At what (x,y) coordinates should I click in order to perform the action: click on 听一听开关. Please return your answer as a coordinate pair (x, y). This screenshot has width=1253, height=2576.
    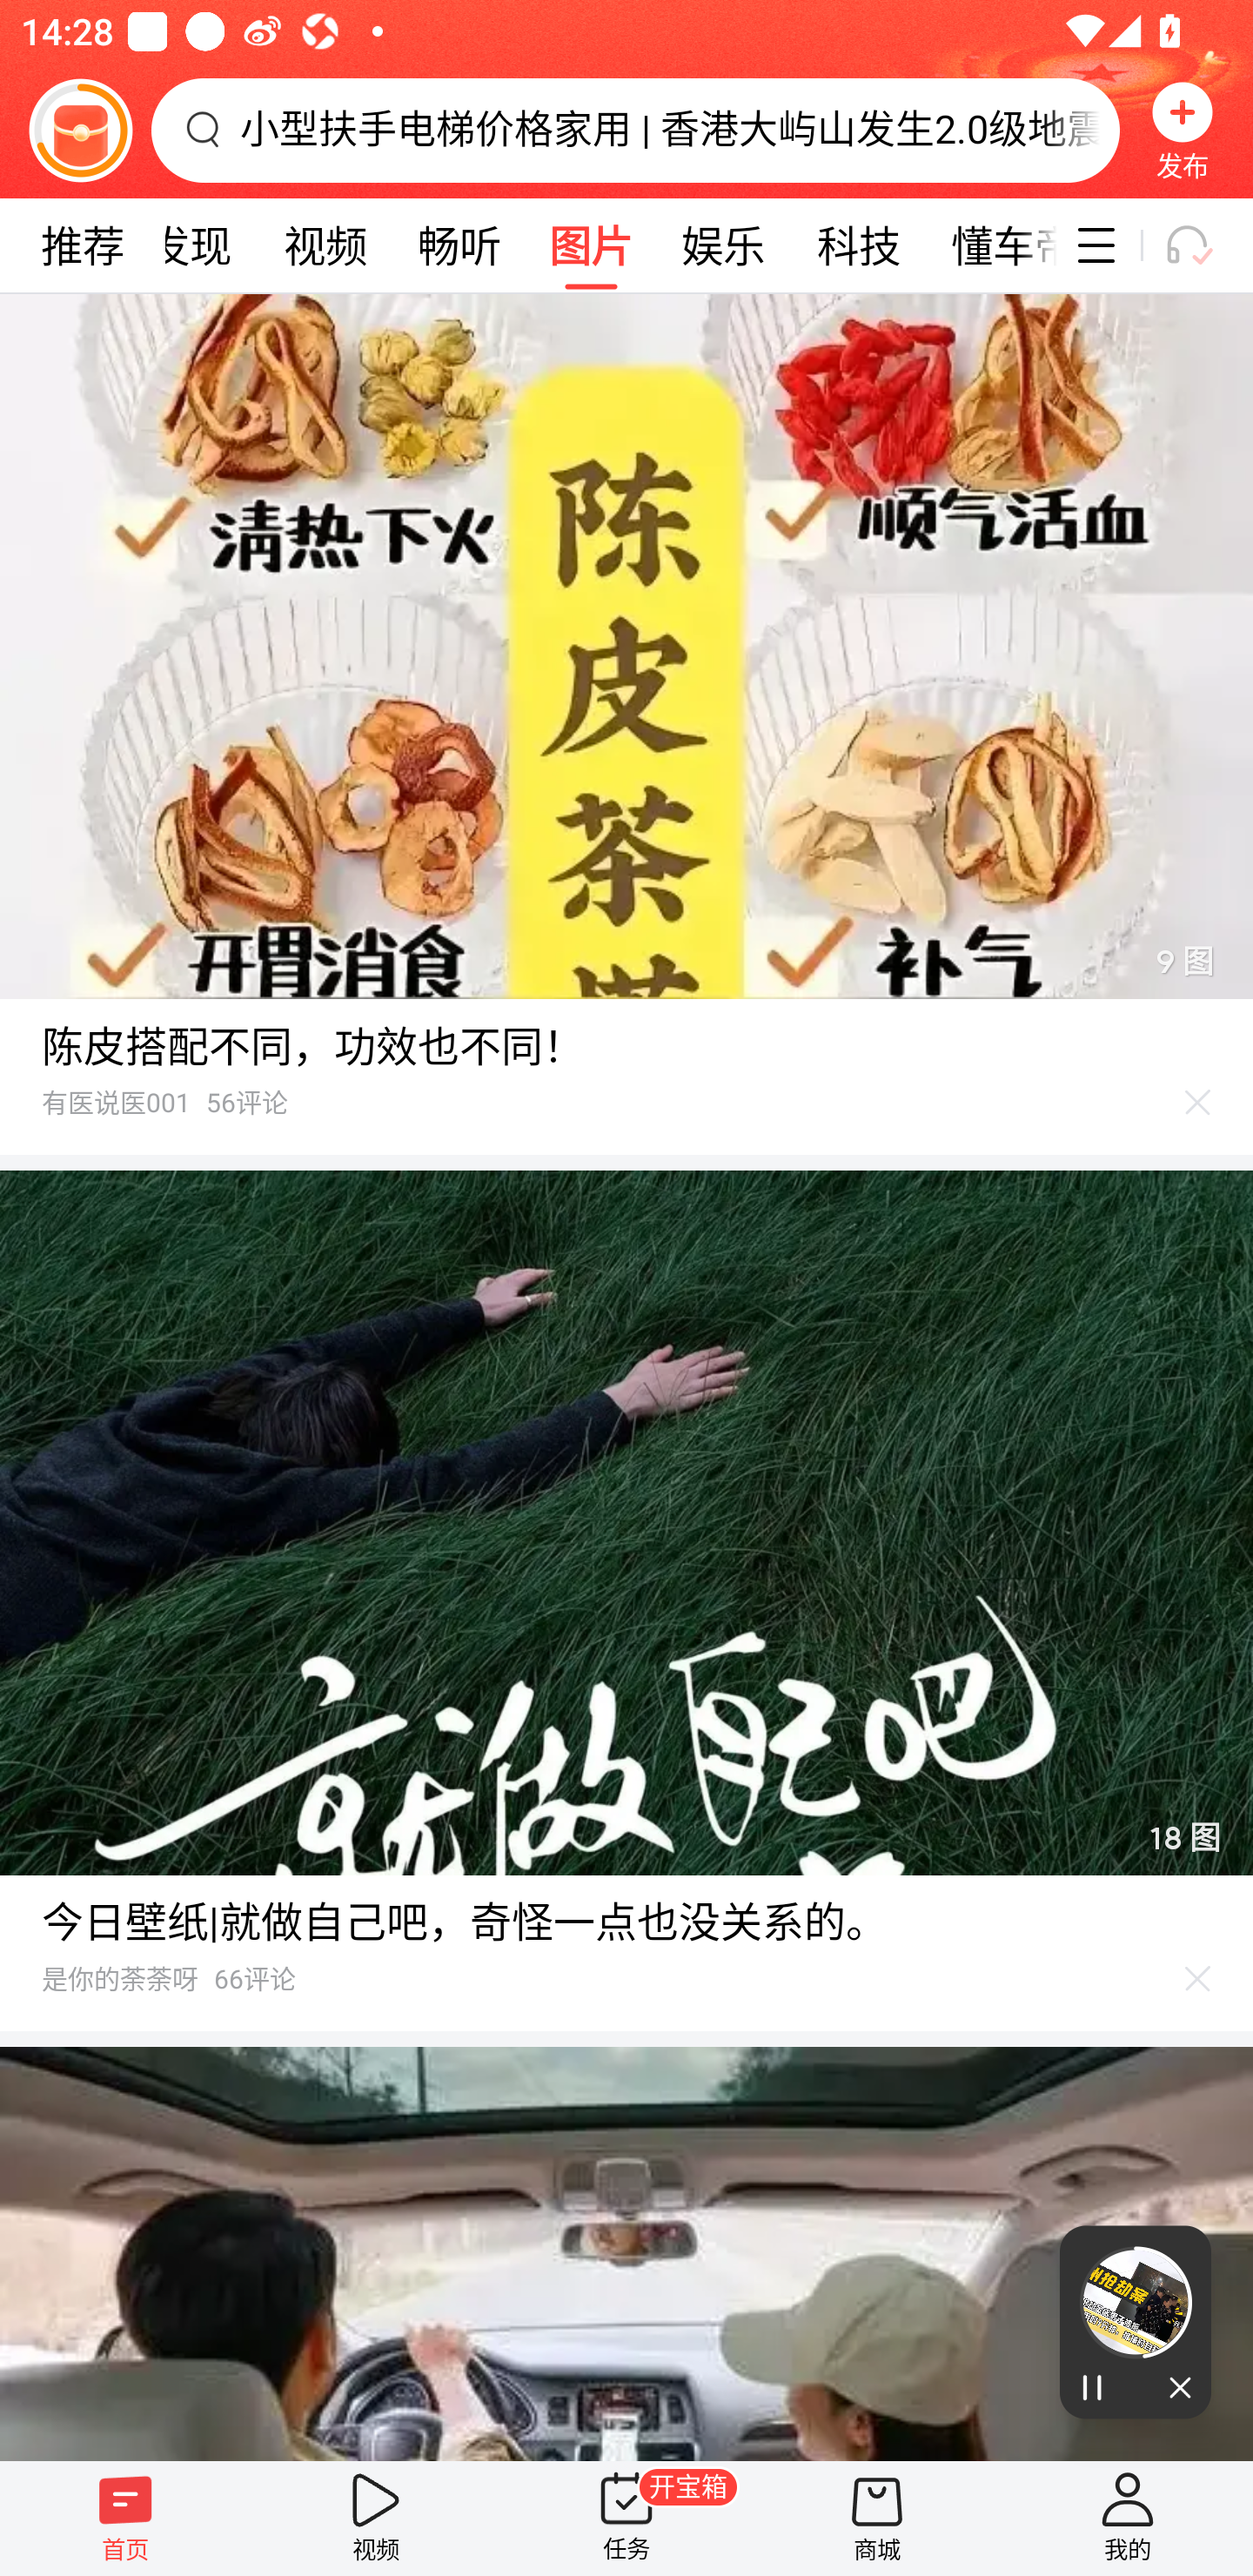
    Looking at the image, I should click on (1203, 245).